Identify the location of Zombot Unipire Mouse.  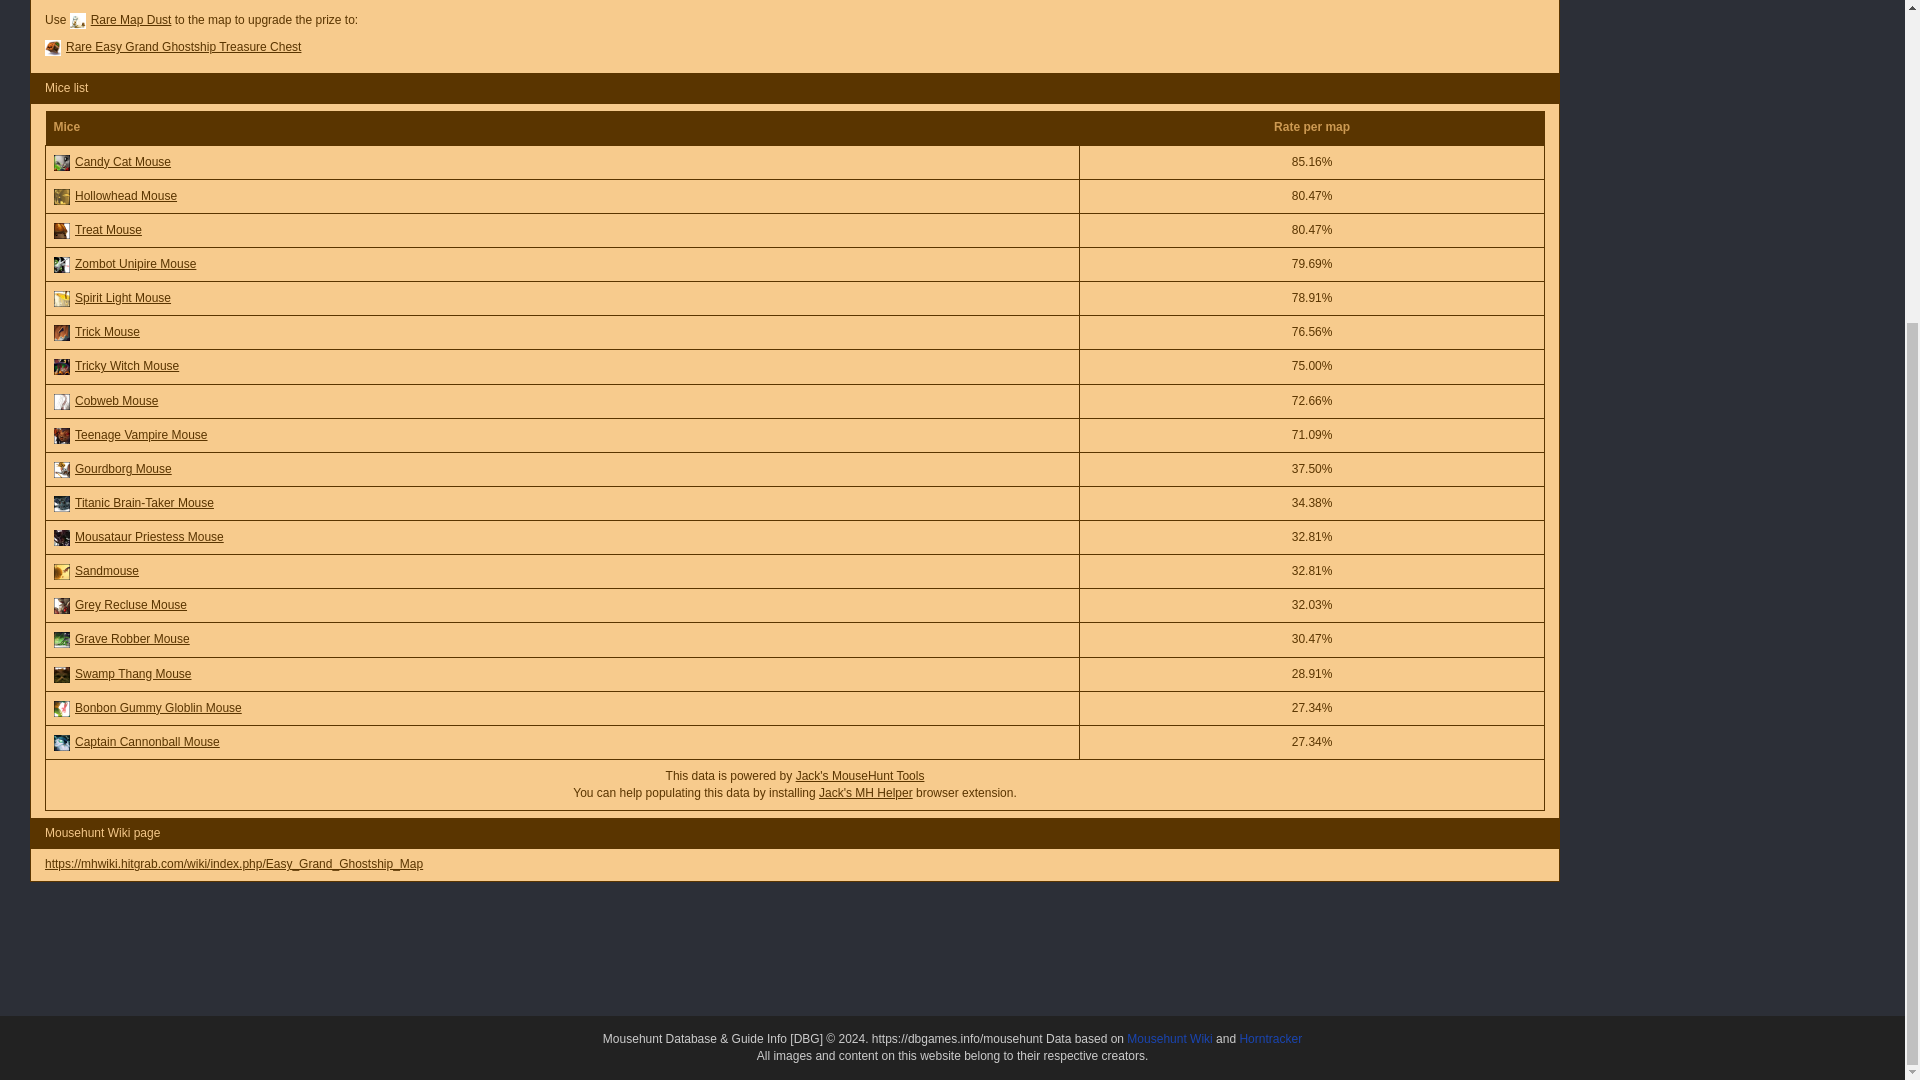
(61, 265).